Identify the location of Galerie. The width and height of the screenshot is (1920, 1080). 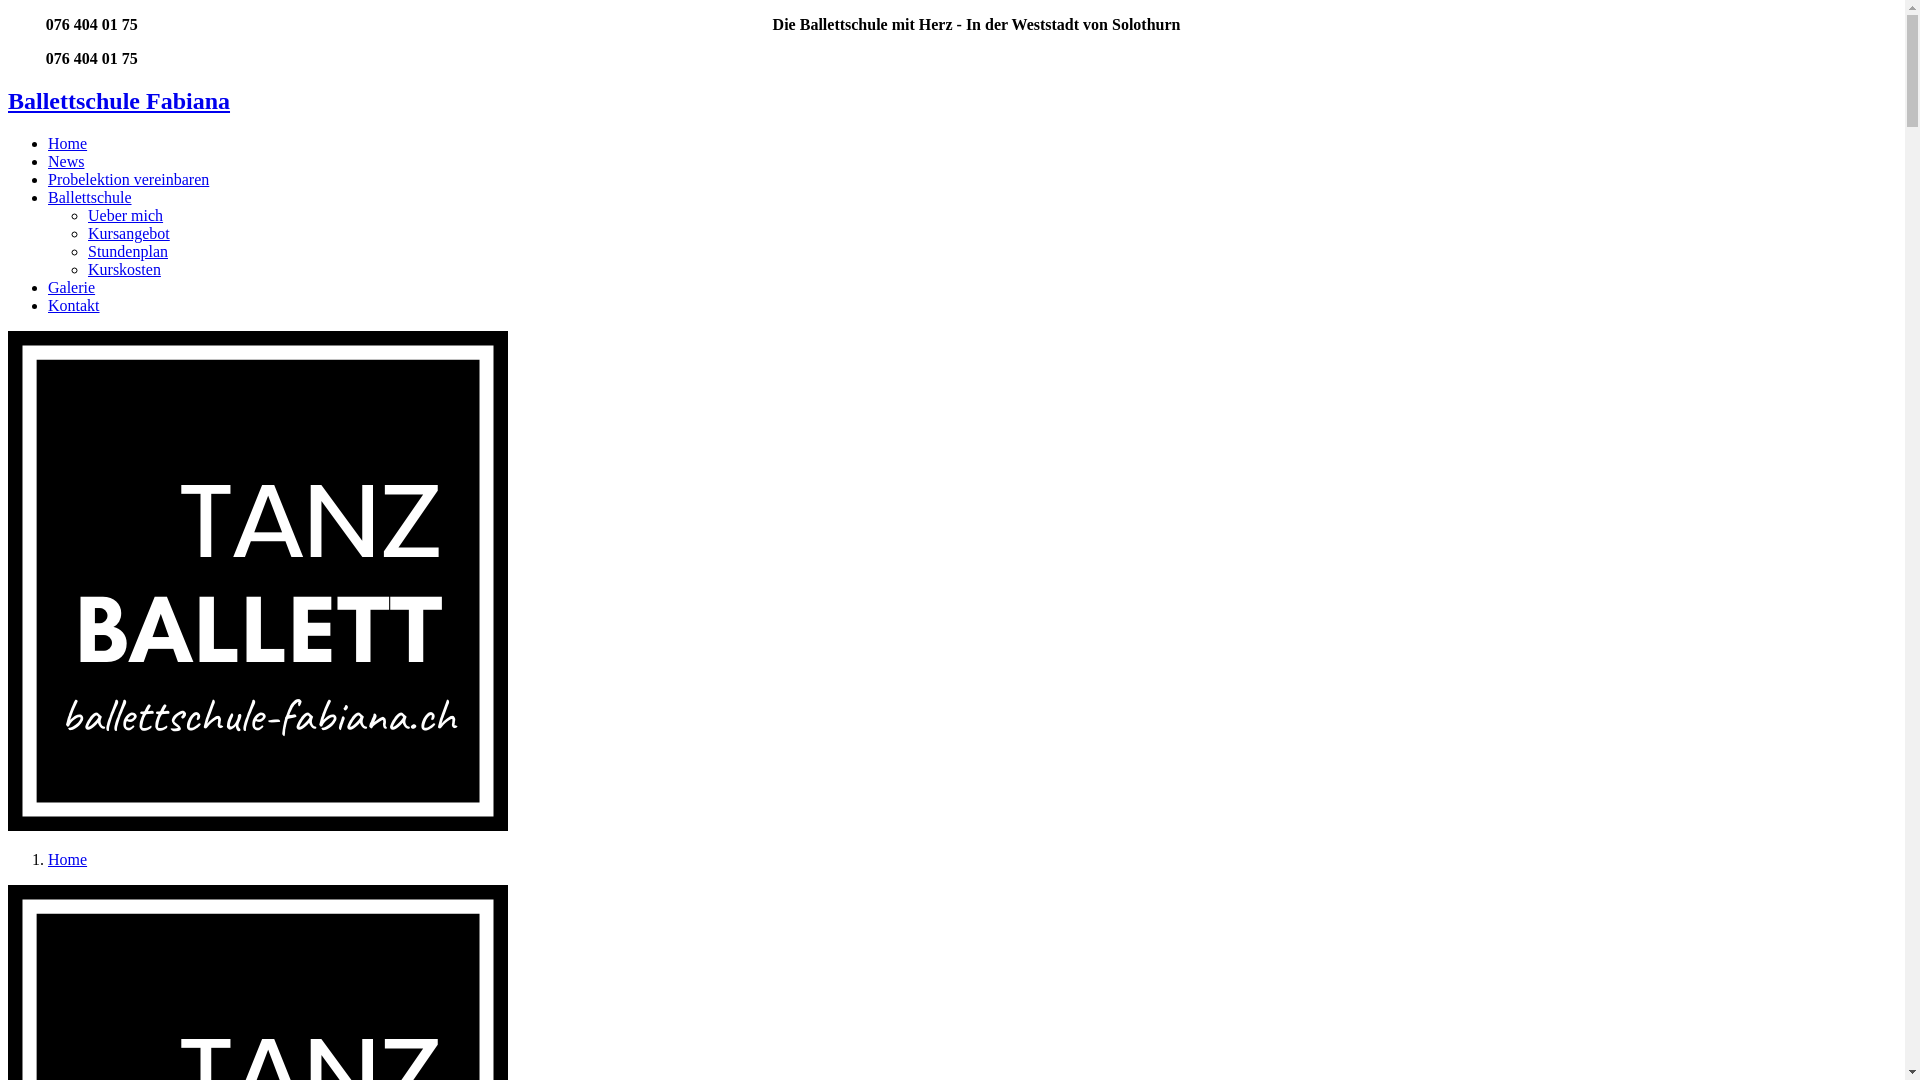
(72, 288).